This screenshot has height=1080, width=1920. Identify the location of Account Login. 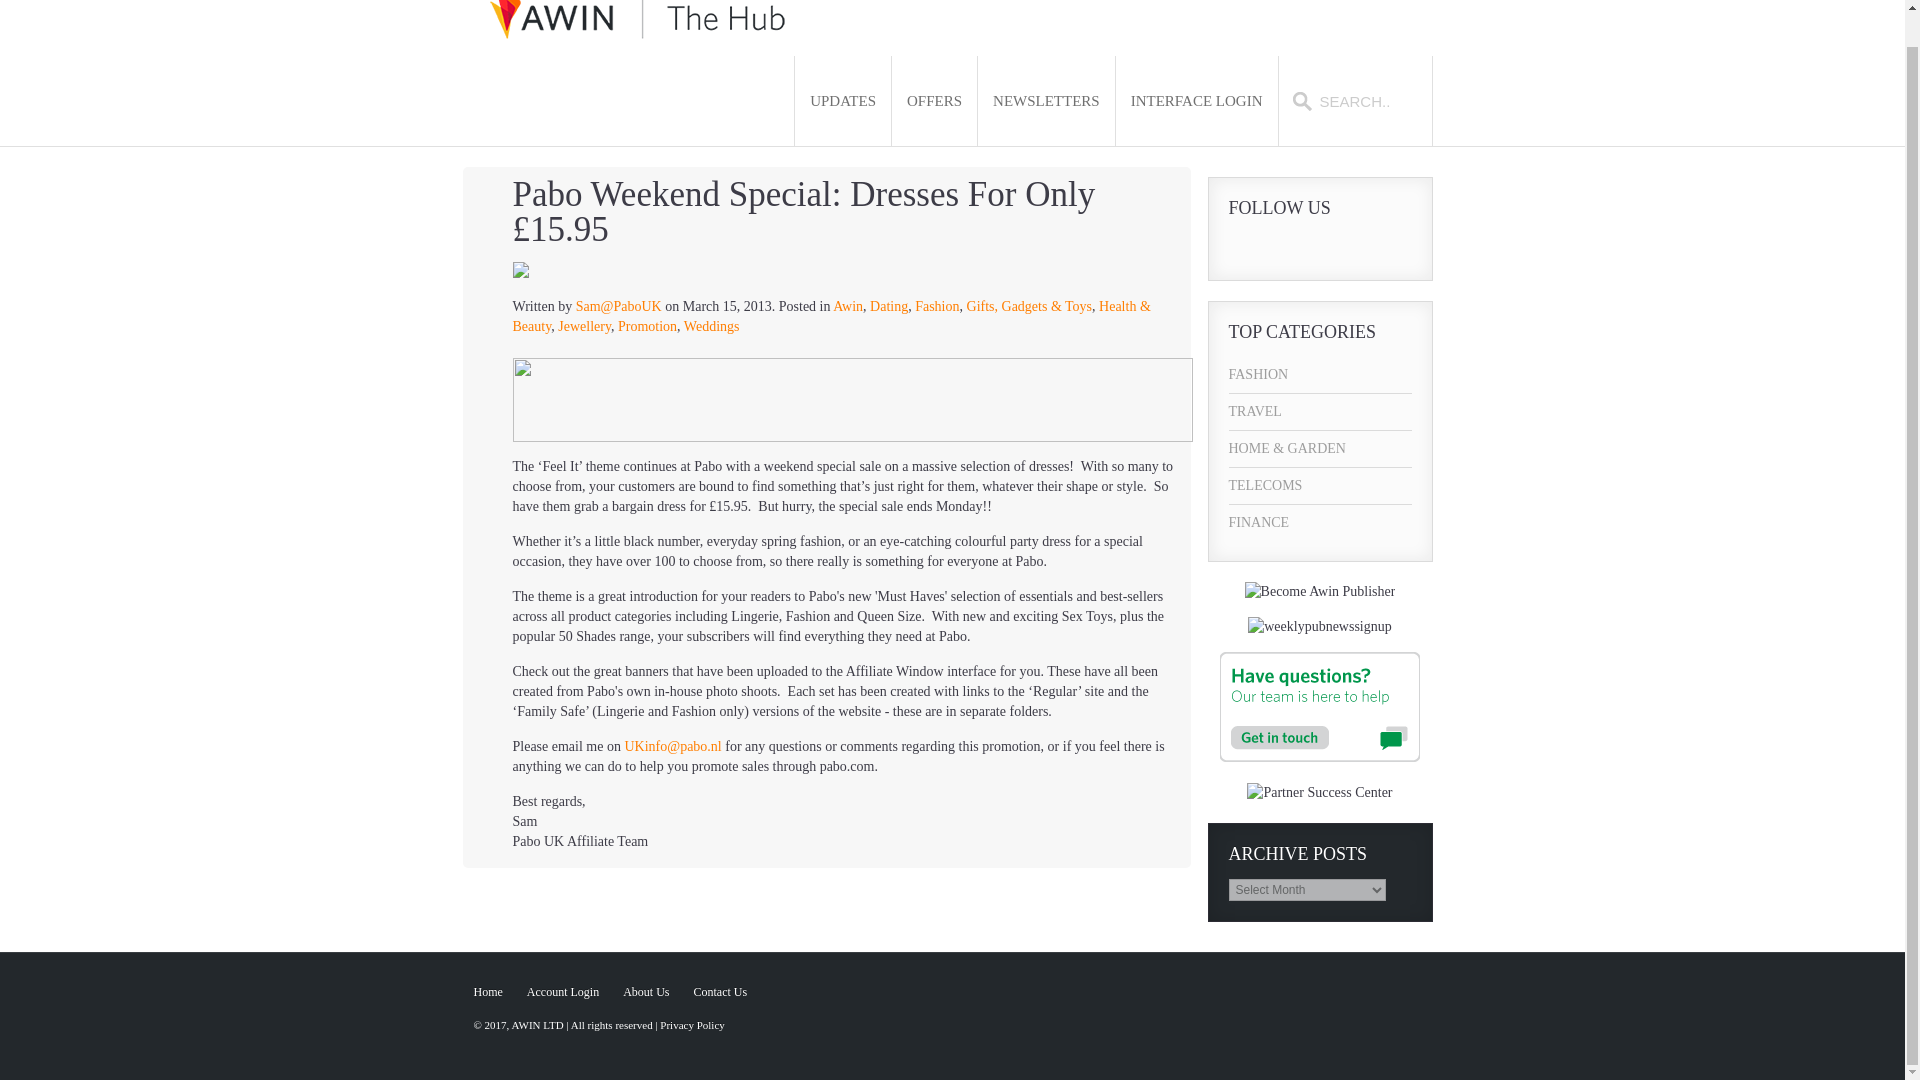
(562, 992).